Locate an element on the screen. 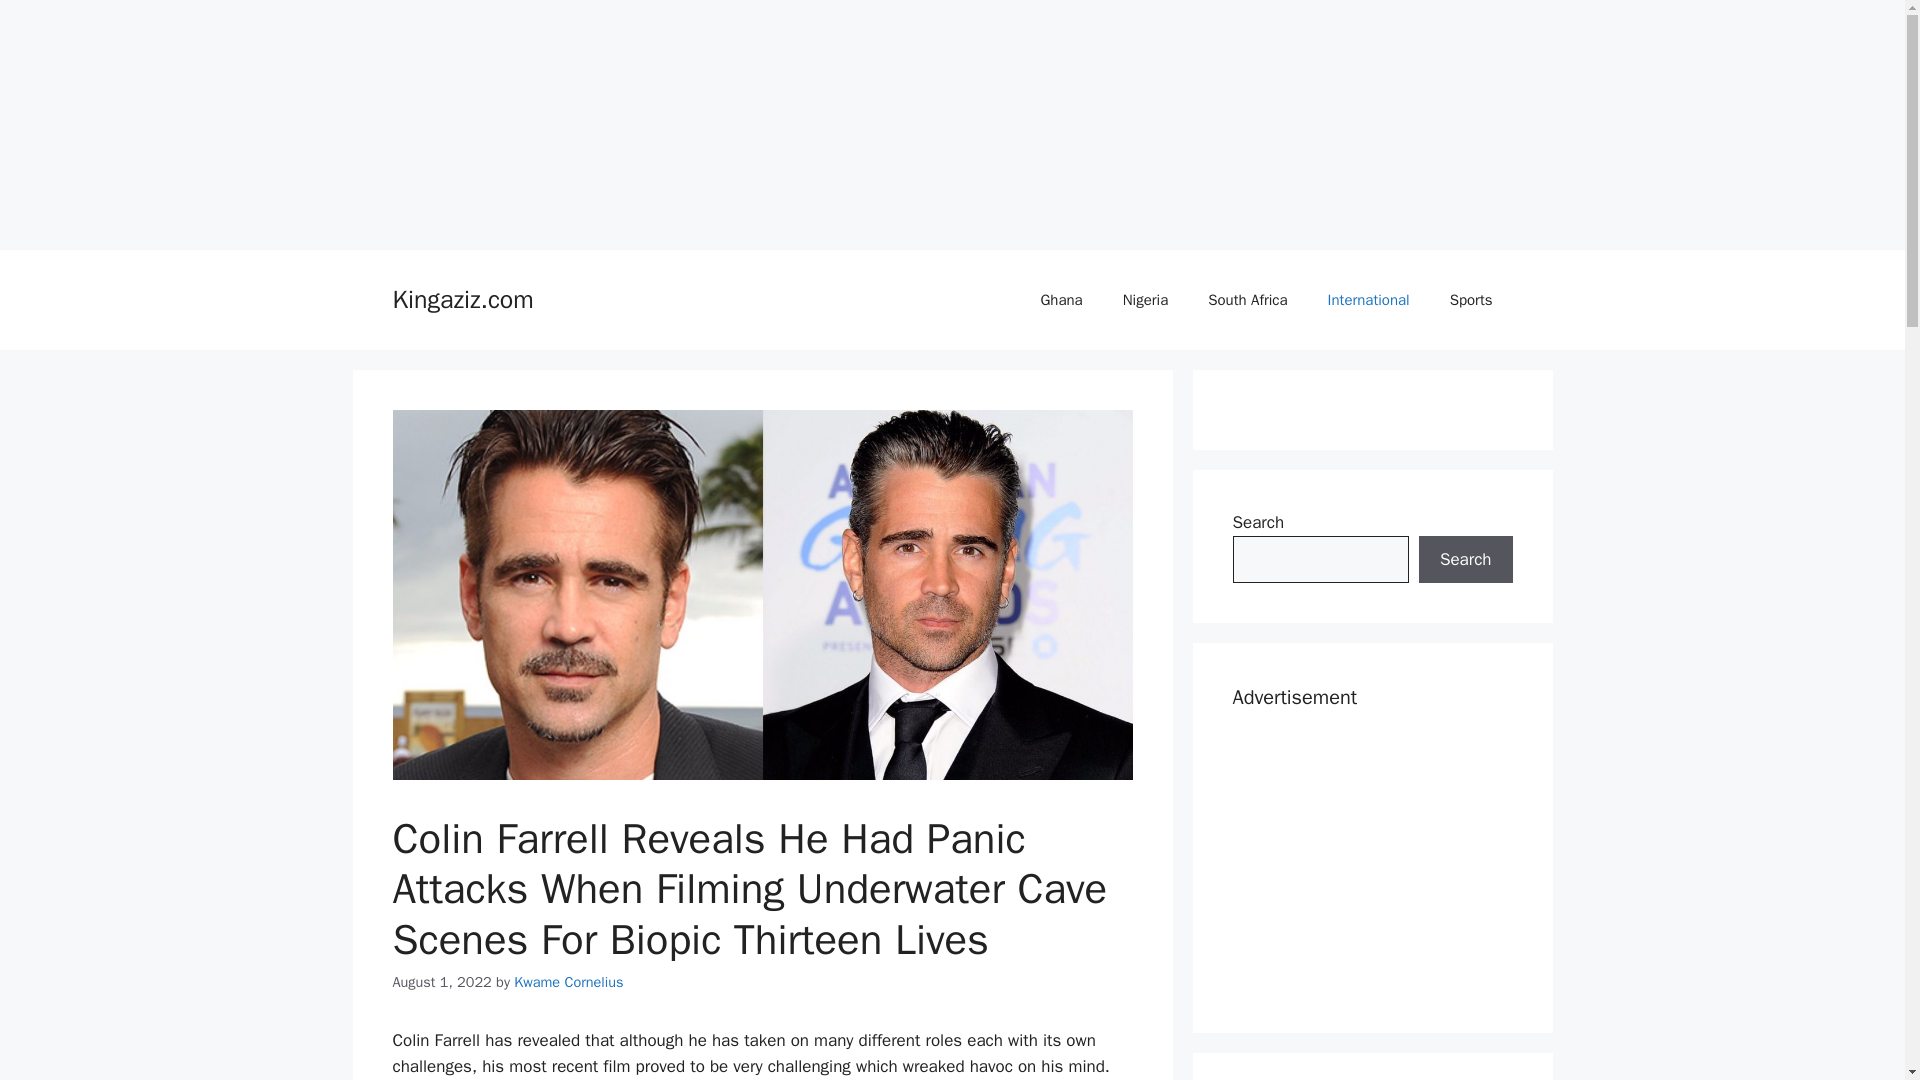 The height and width of the screenshot is (1080, 1920). Kwame Cornelius is located at coordinates (568, 982).